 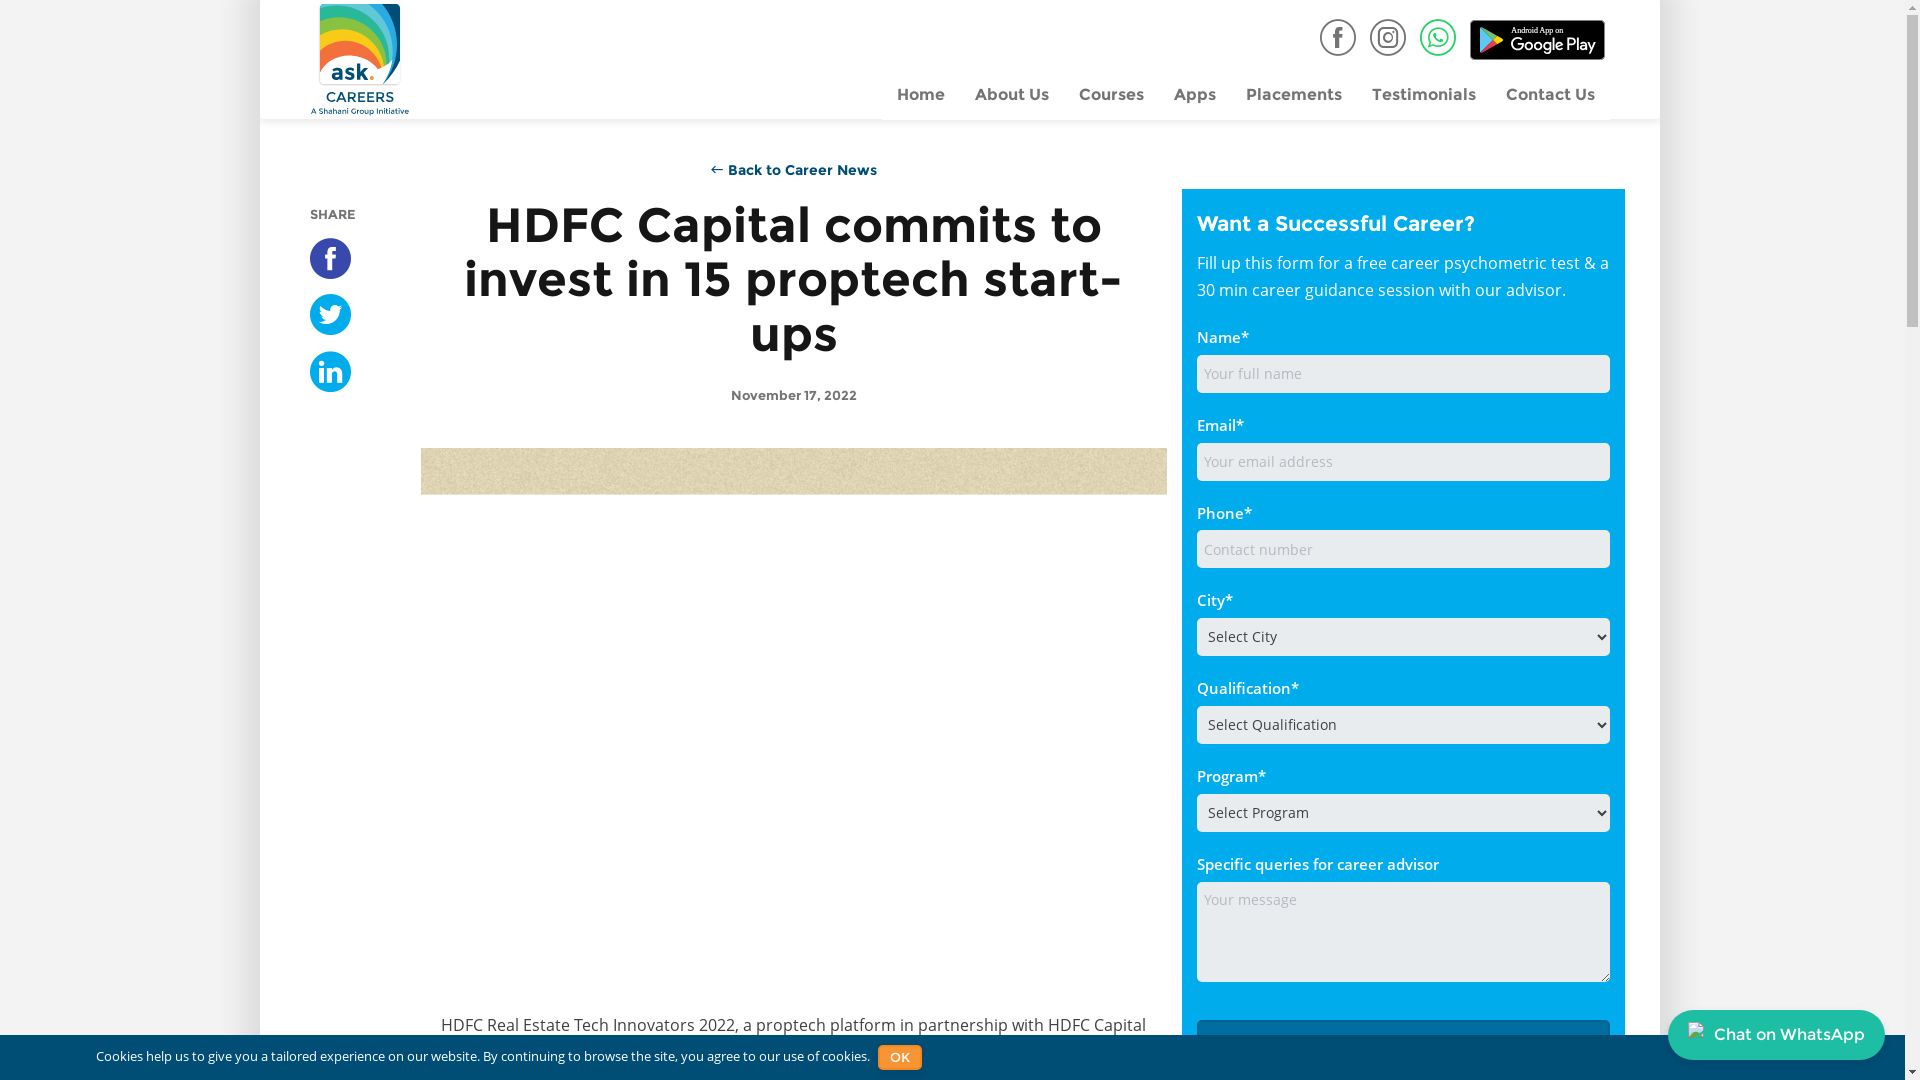 What do you see at coordinates (1194, 96) in the screenshot?
I see `Apps` at bounding box center [1194, 96].